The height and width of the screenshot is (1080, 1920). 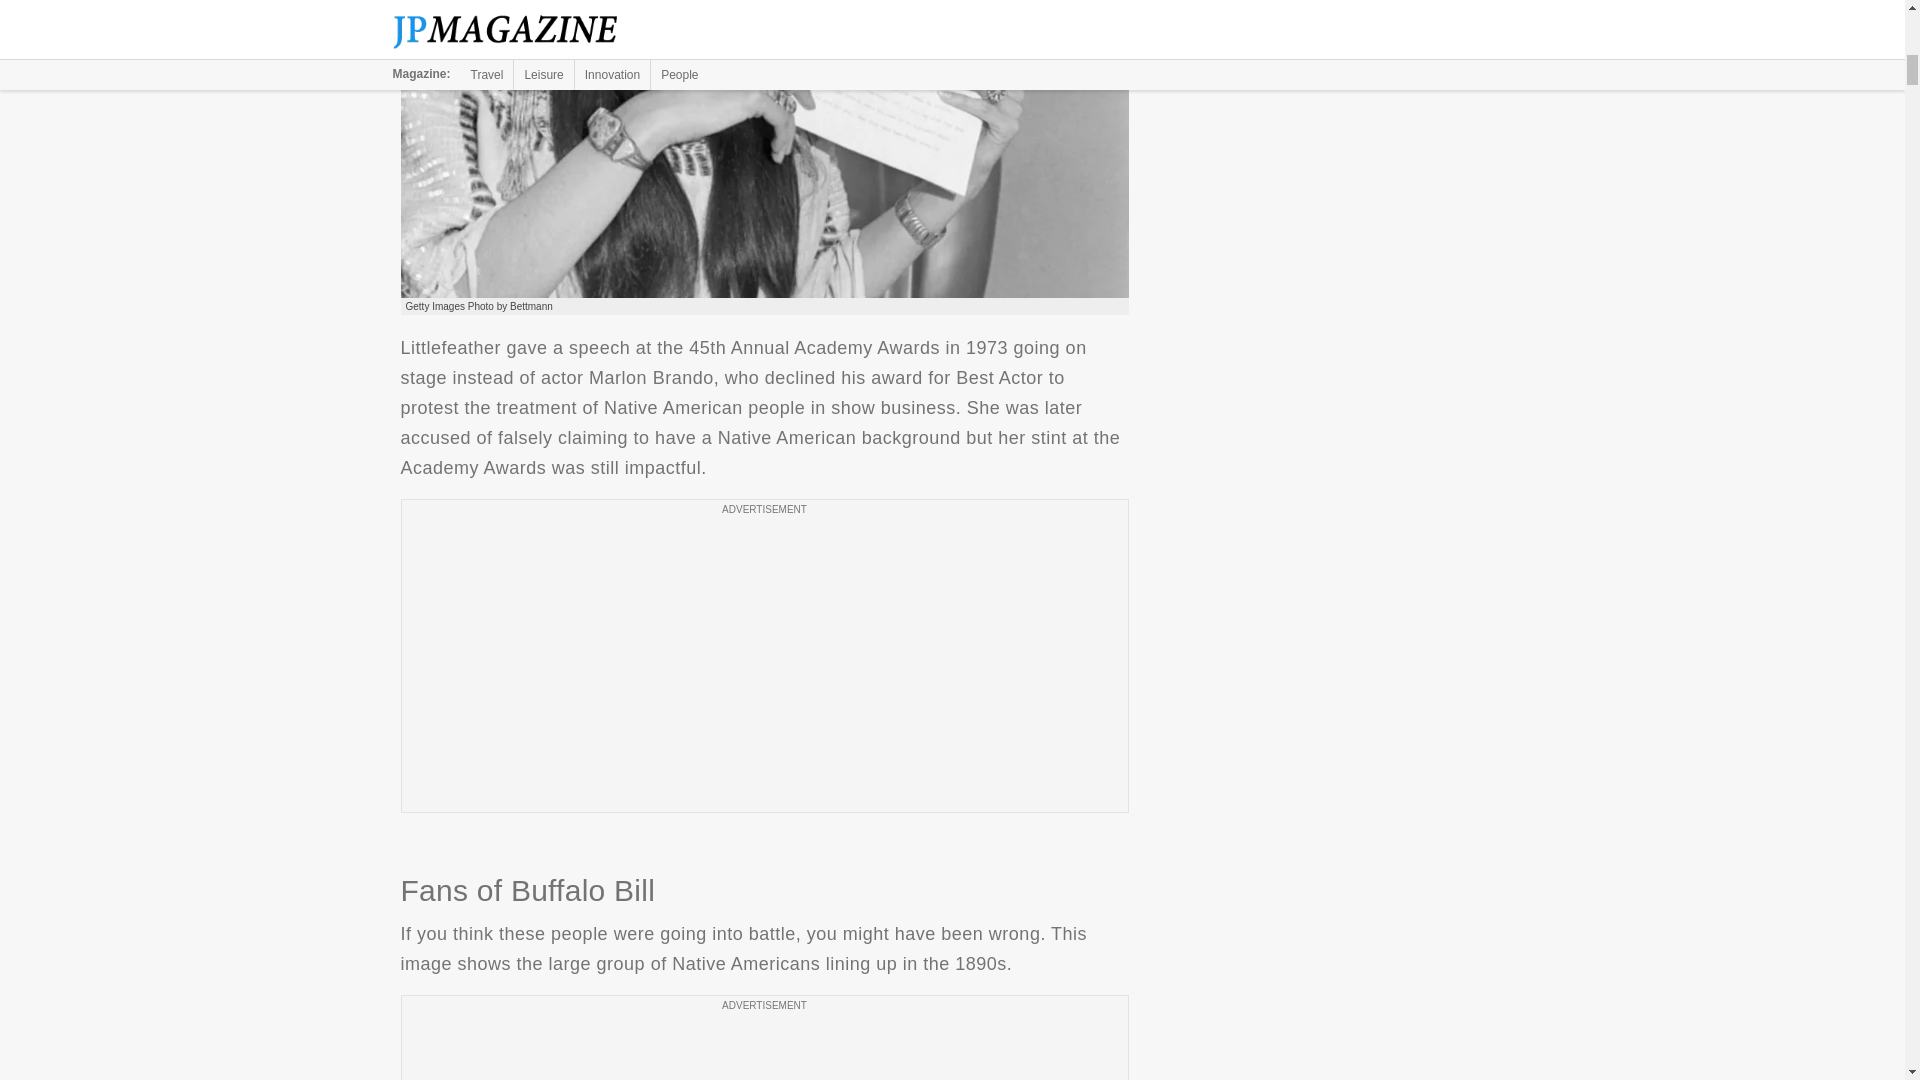 I want to click on Sacheen Littlefeather, so click(x=764, y=150).